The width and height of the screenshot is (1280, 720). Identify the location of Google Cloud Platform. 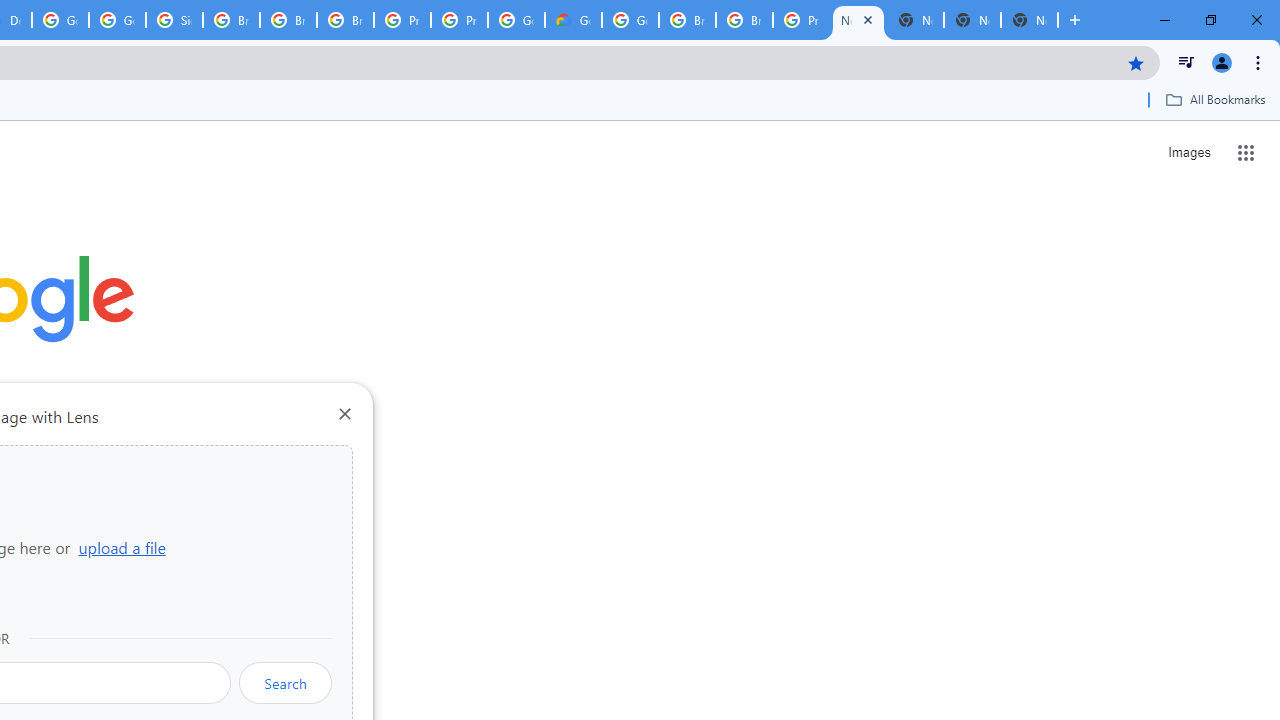
(630, 20).